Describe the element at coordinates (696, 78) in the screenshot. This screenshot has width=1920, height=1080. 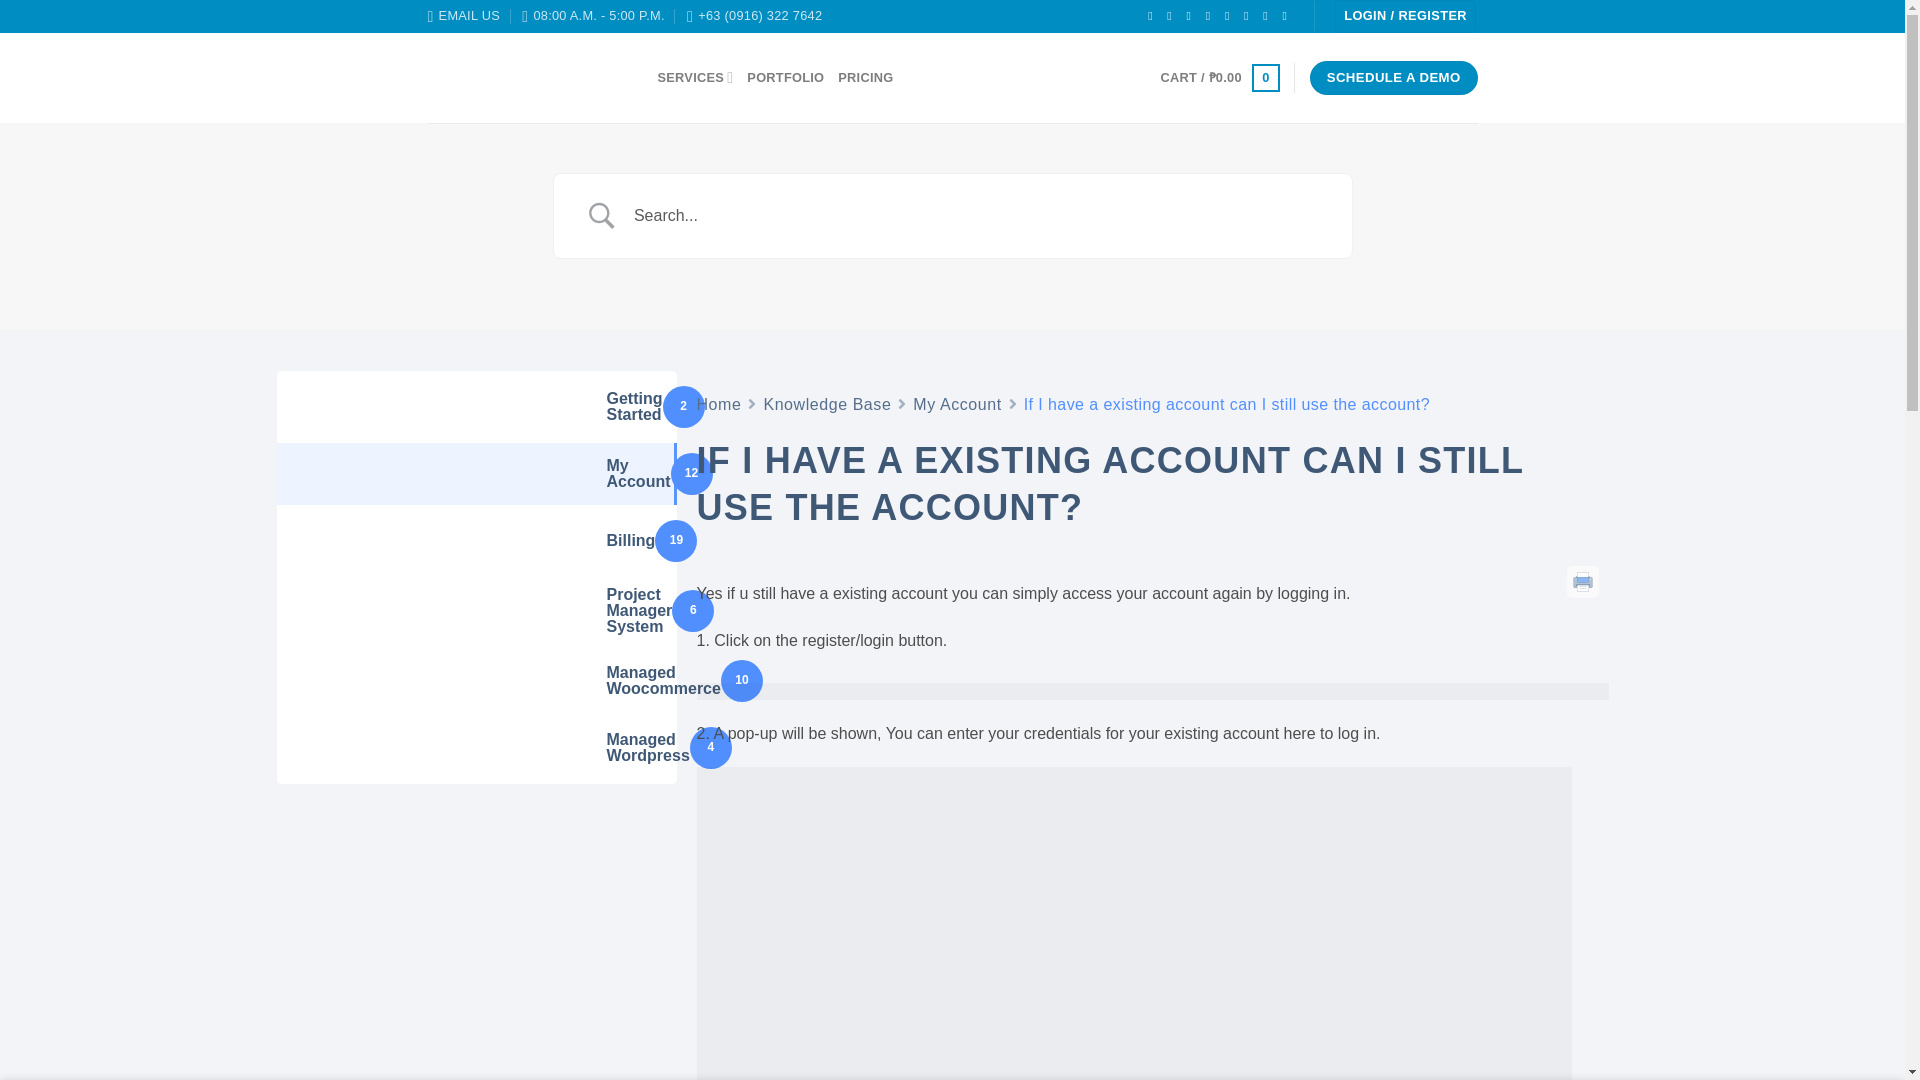
I see `SERVICES` at that location.